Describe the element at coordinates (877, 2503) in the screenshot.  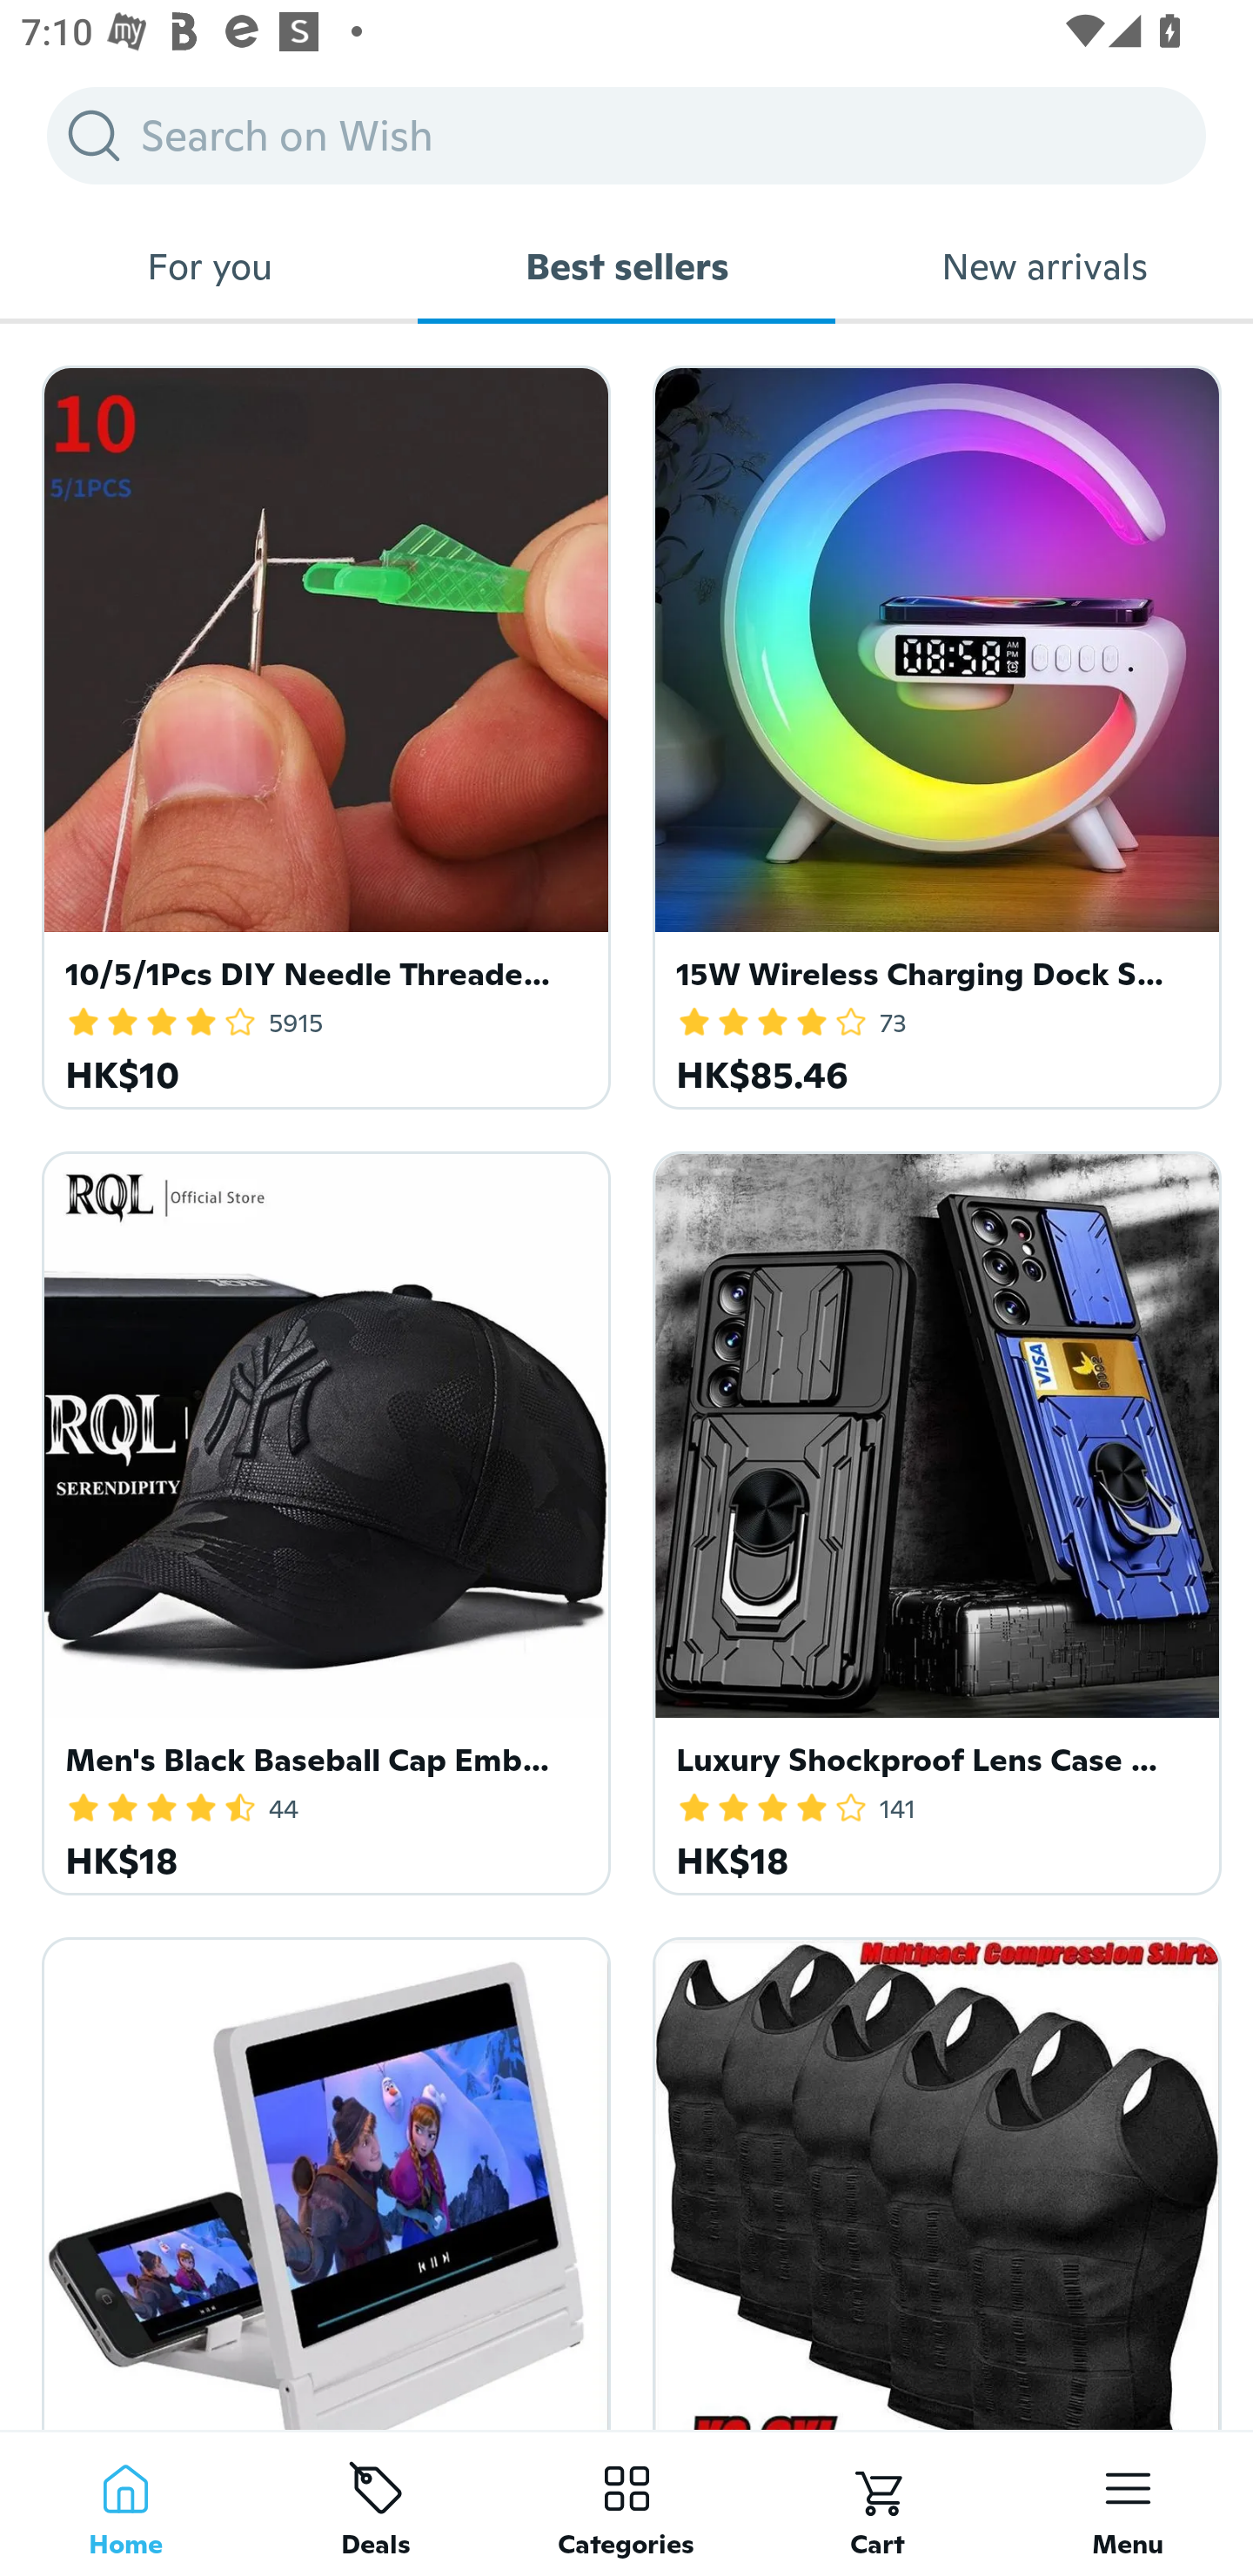
I see `Cart` at that location.